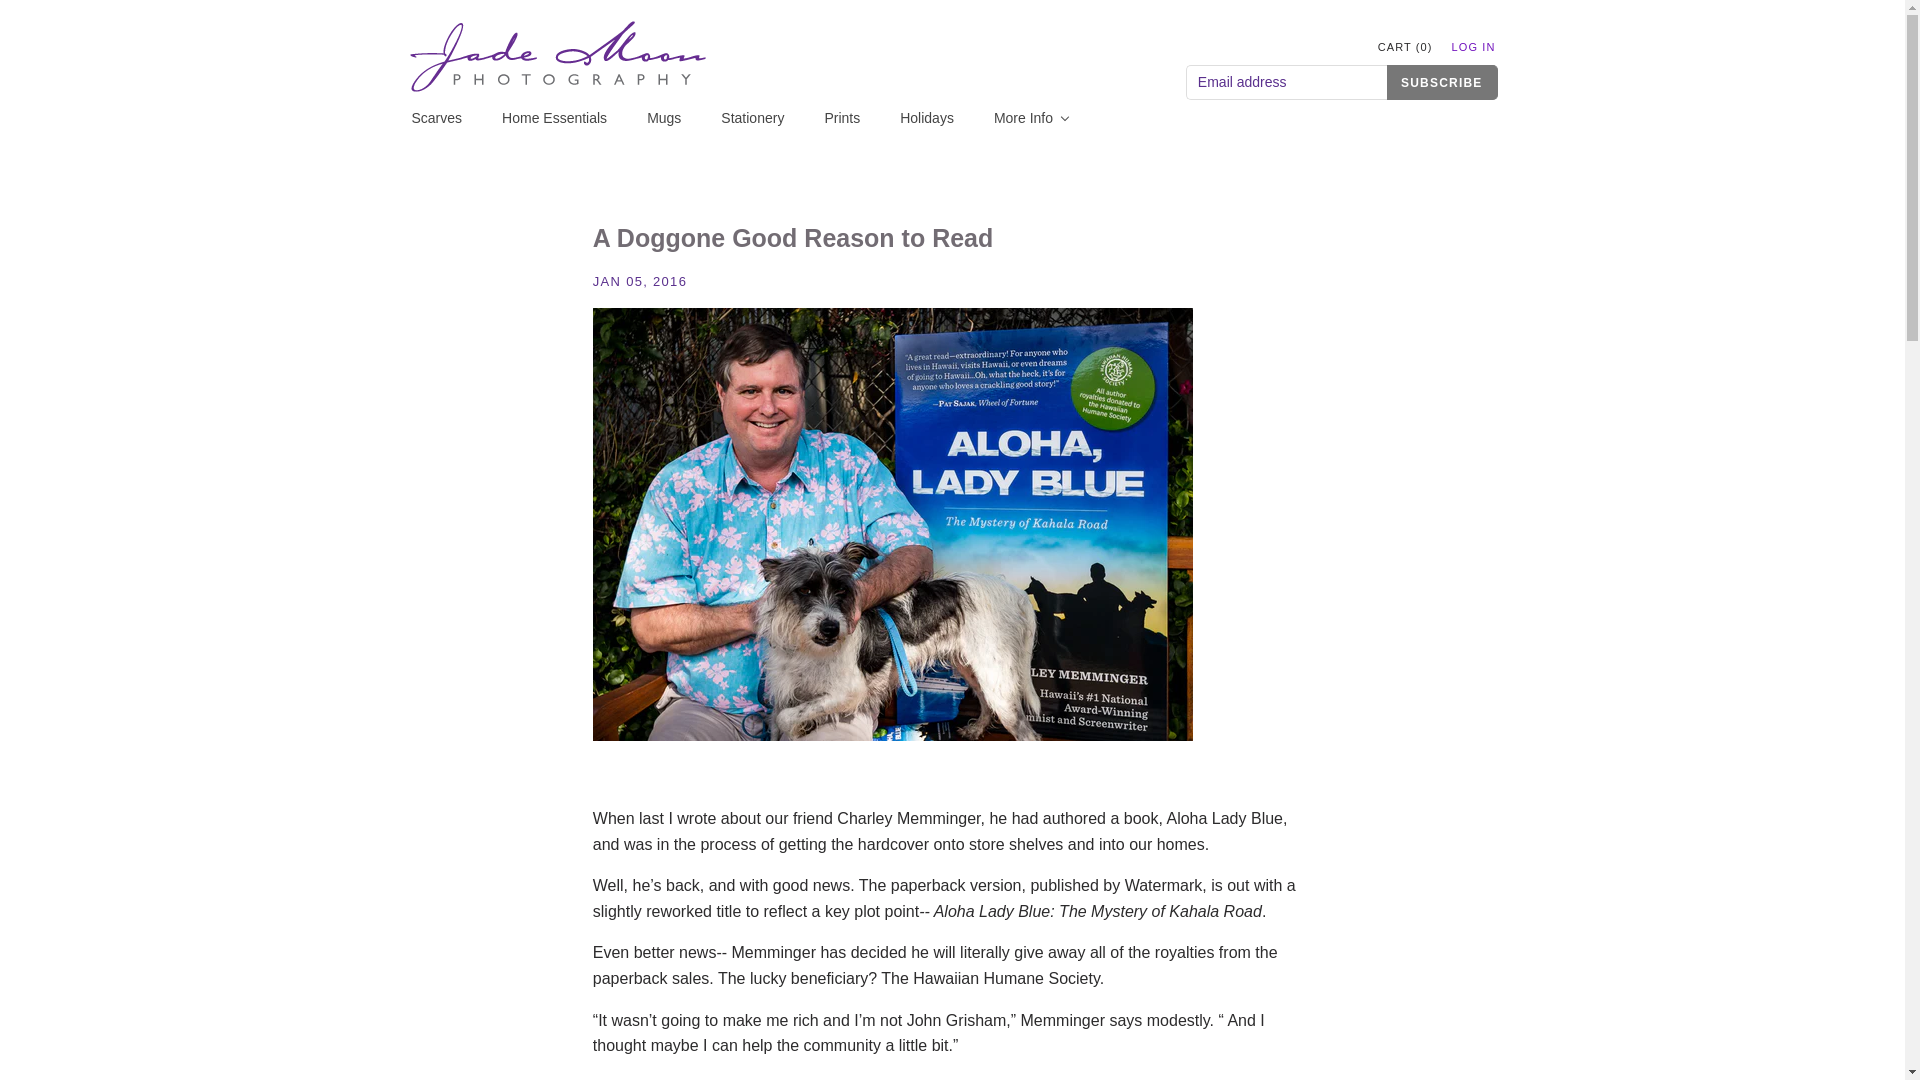 The height and width of the screenshot is (1080, 1920). Describe the element at coordinates (858, 117) in the screenshot. I see `Prints` at that location.